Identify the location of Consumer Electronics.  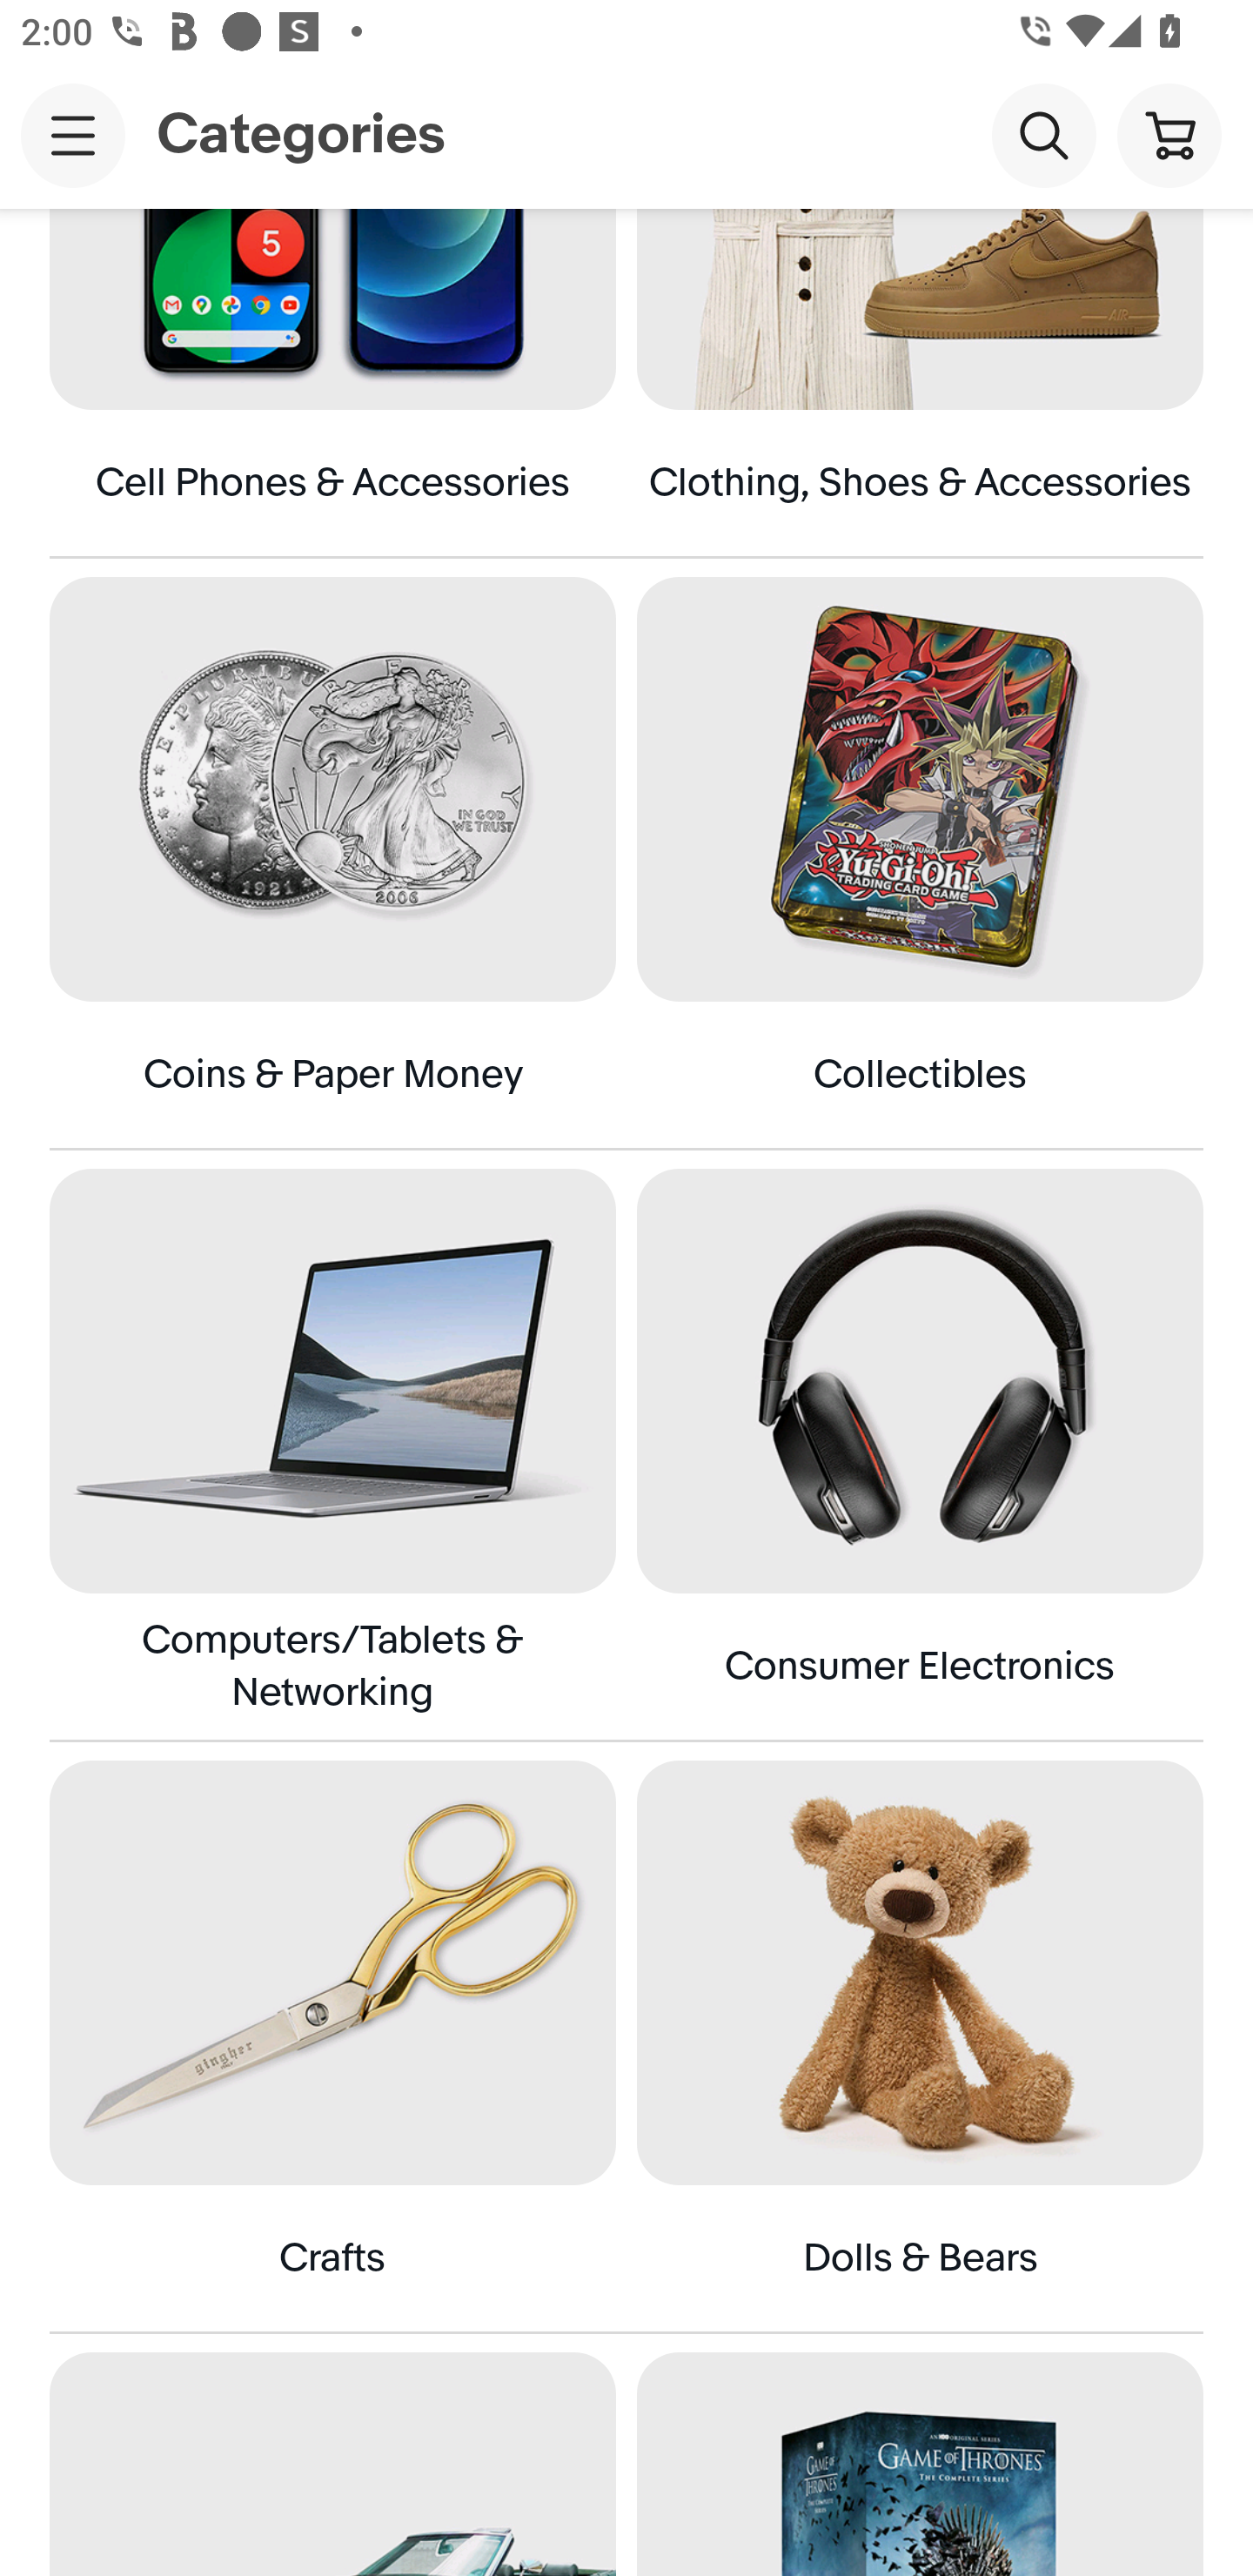
(919, 1453).